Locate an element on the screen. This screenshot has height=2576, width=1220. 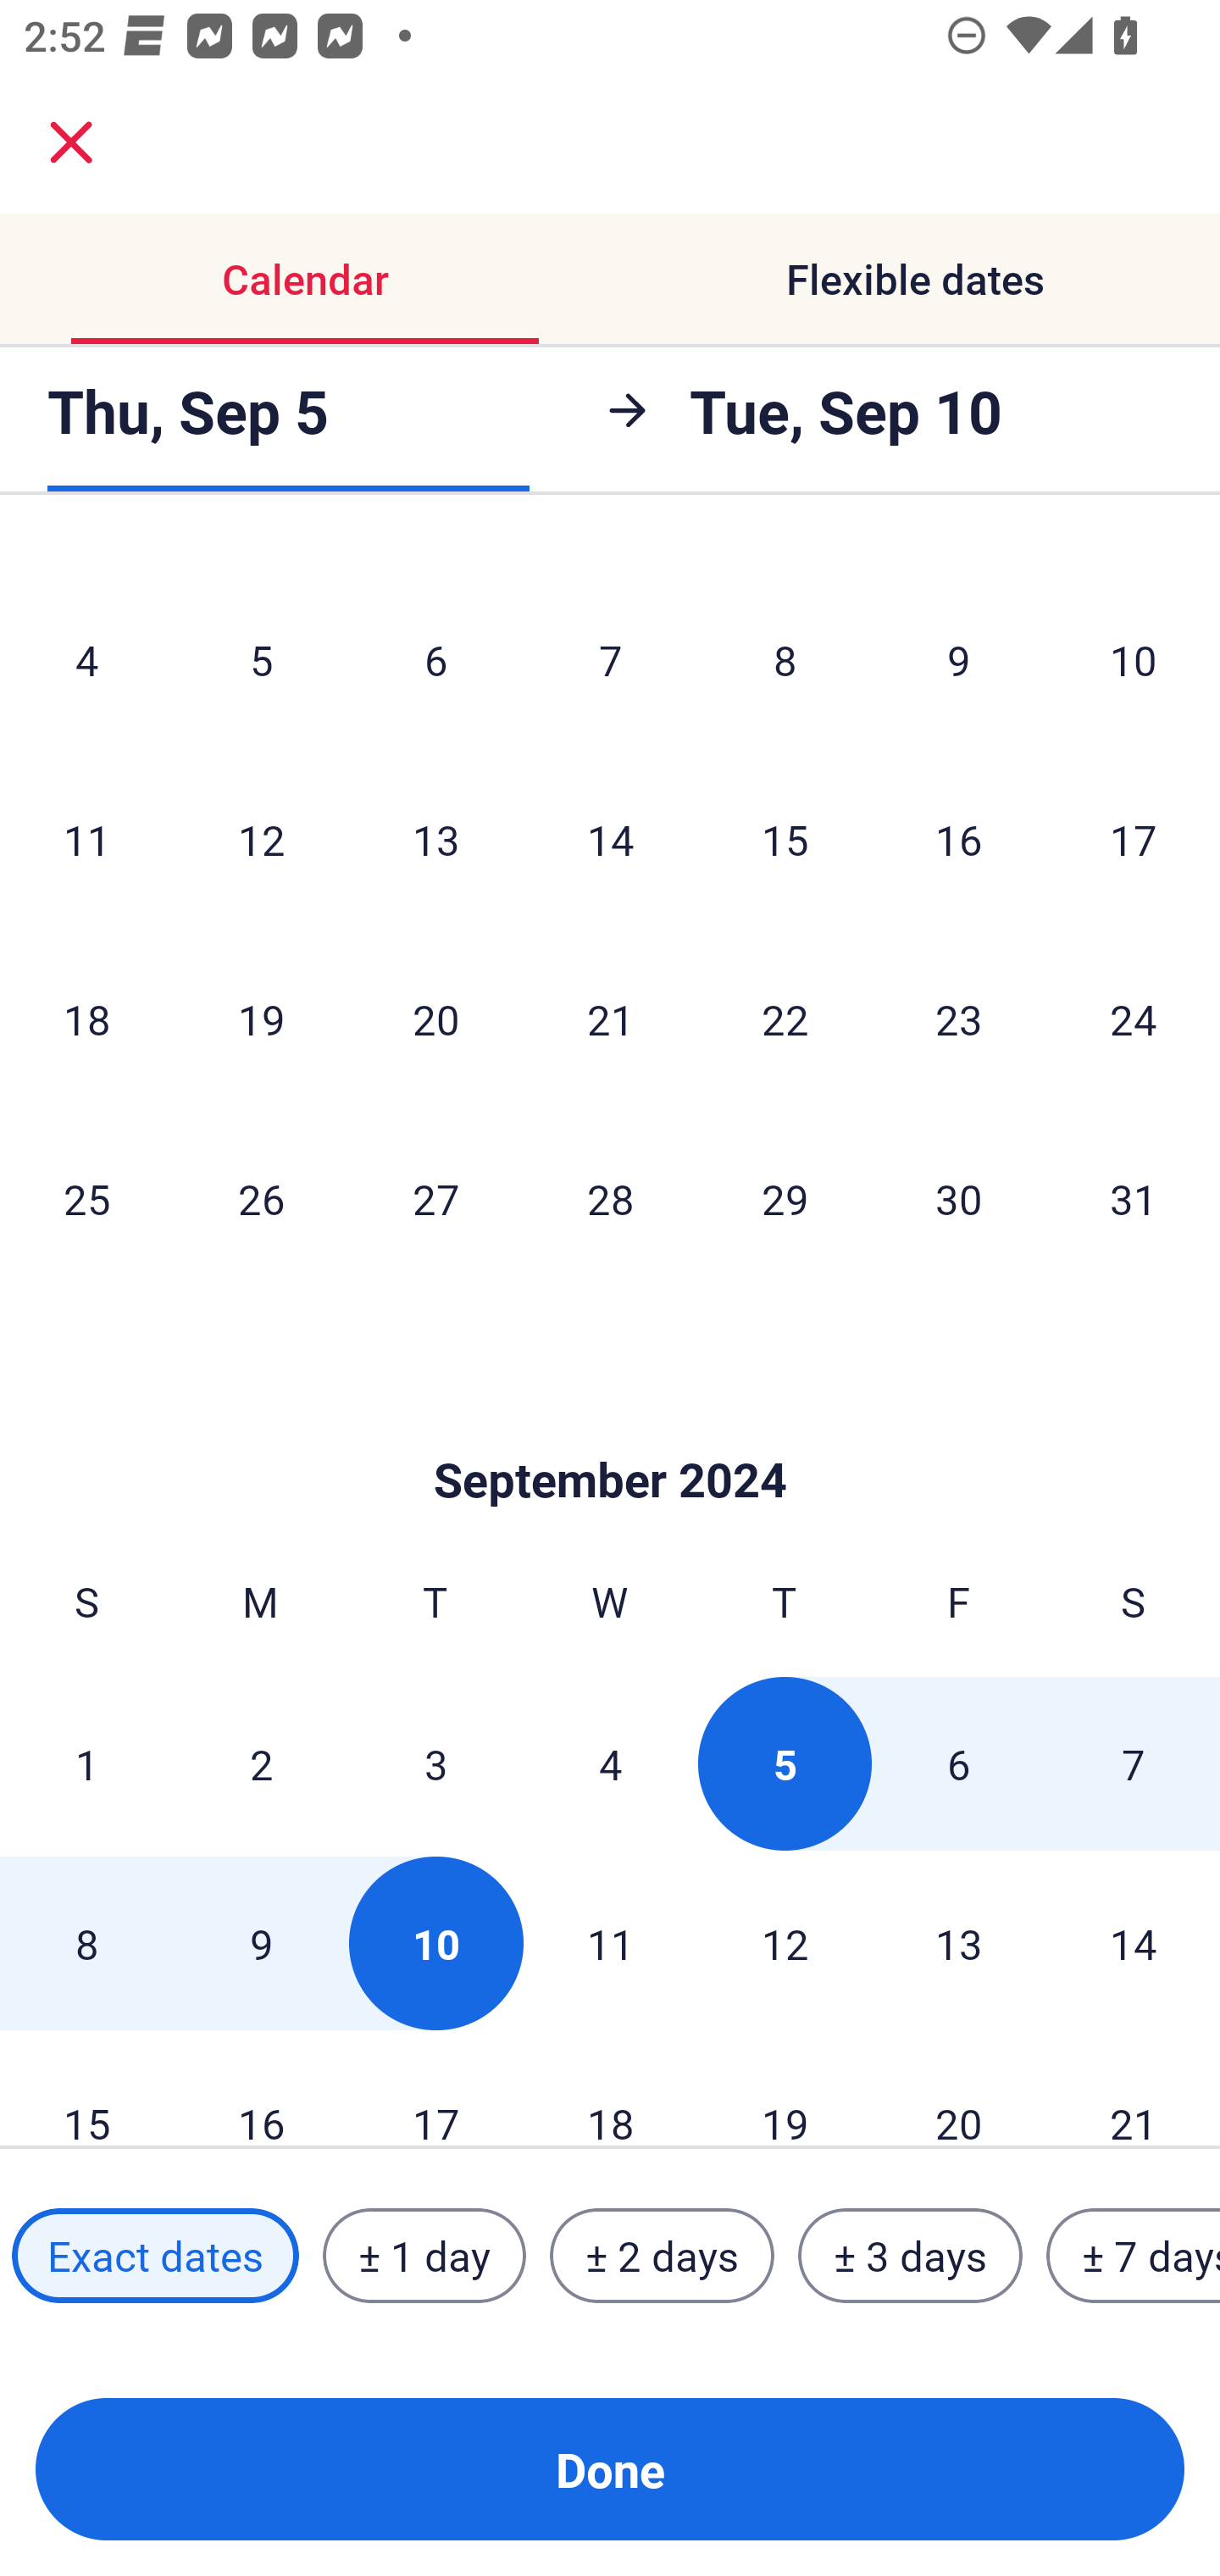
± 1 day is located at coordinates (424, 2255).